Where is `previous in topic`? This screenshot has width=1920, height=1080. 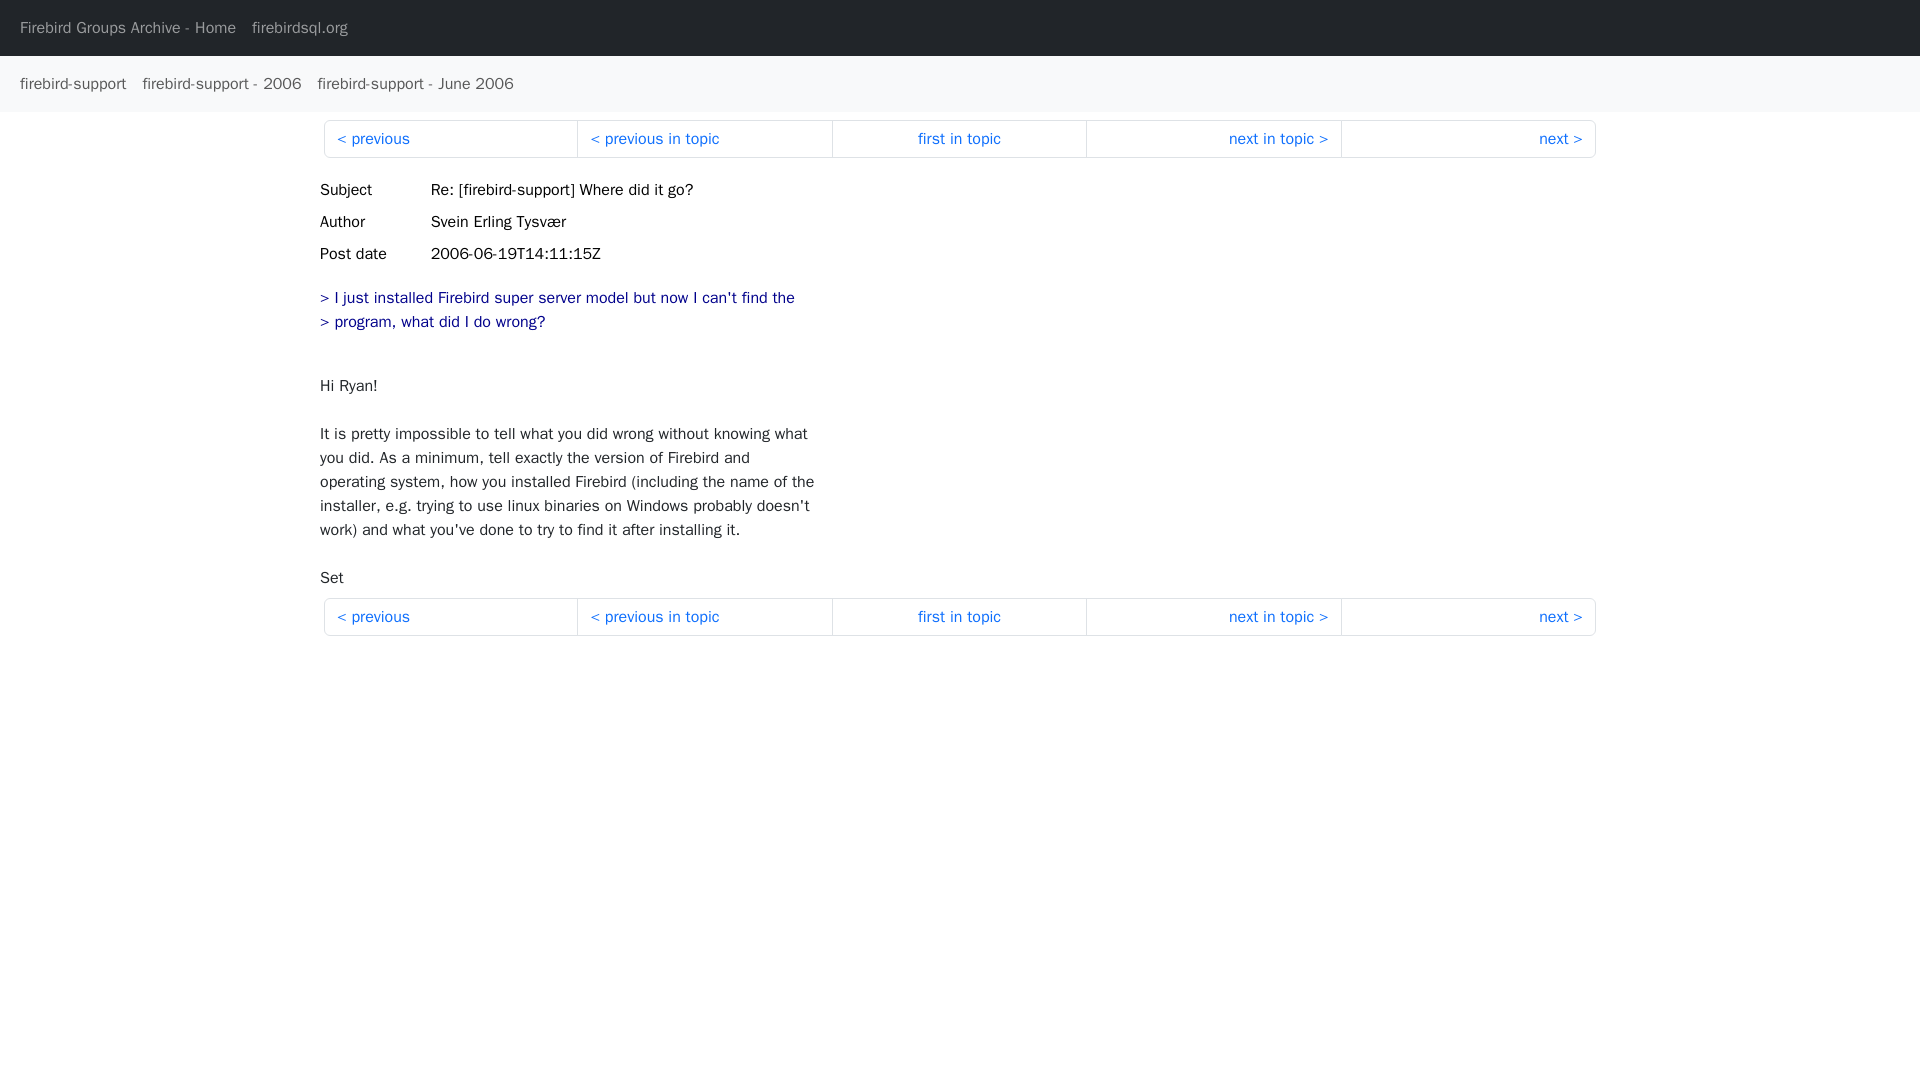 previous in topic is located at coordinates (704, 138).